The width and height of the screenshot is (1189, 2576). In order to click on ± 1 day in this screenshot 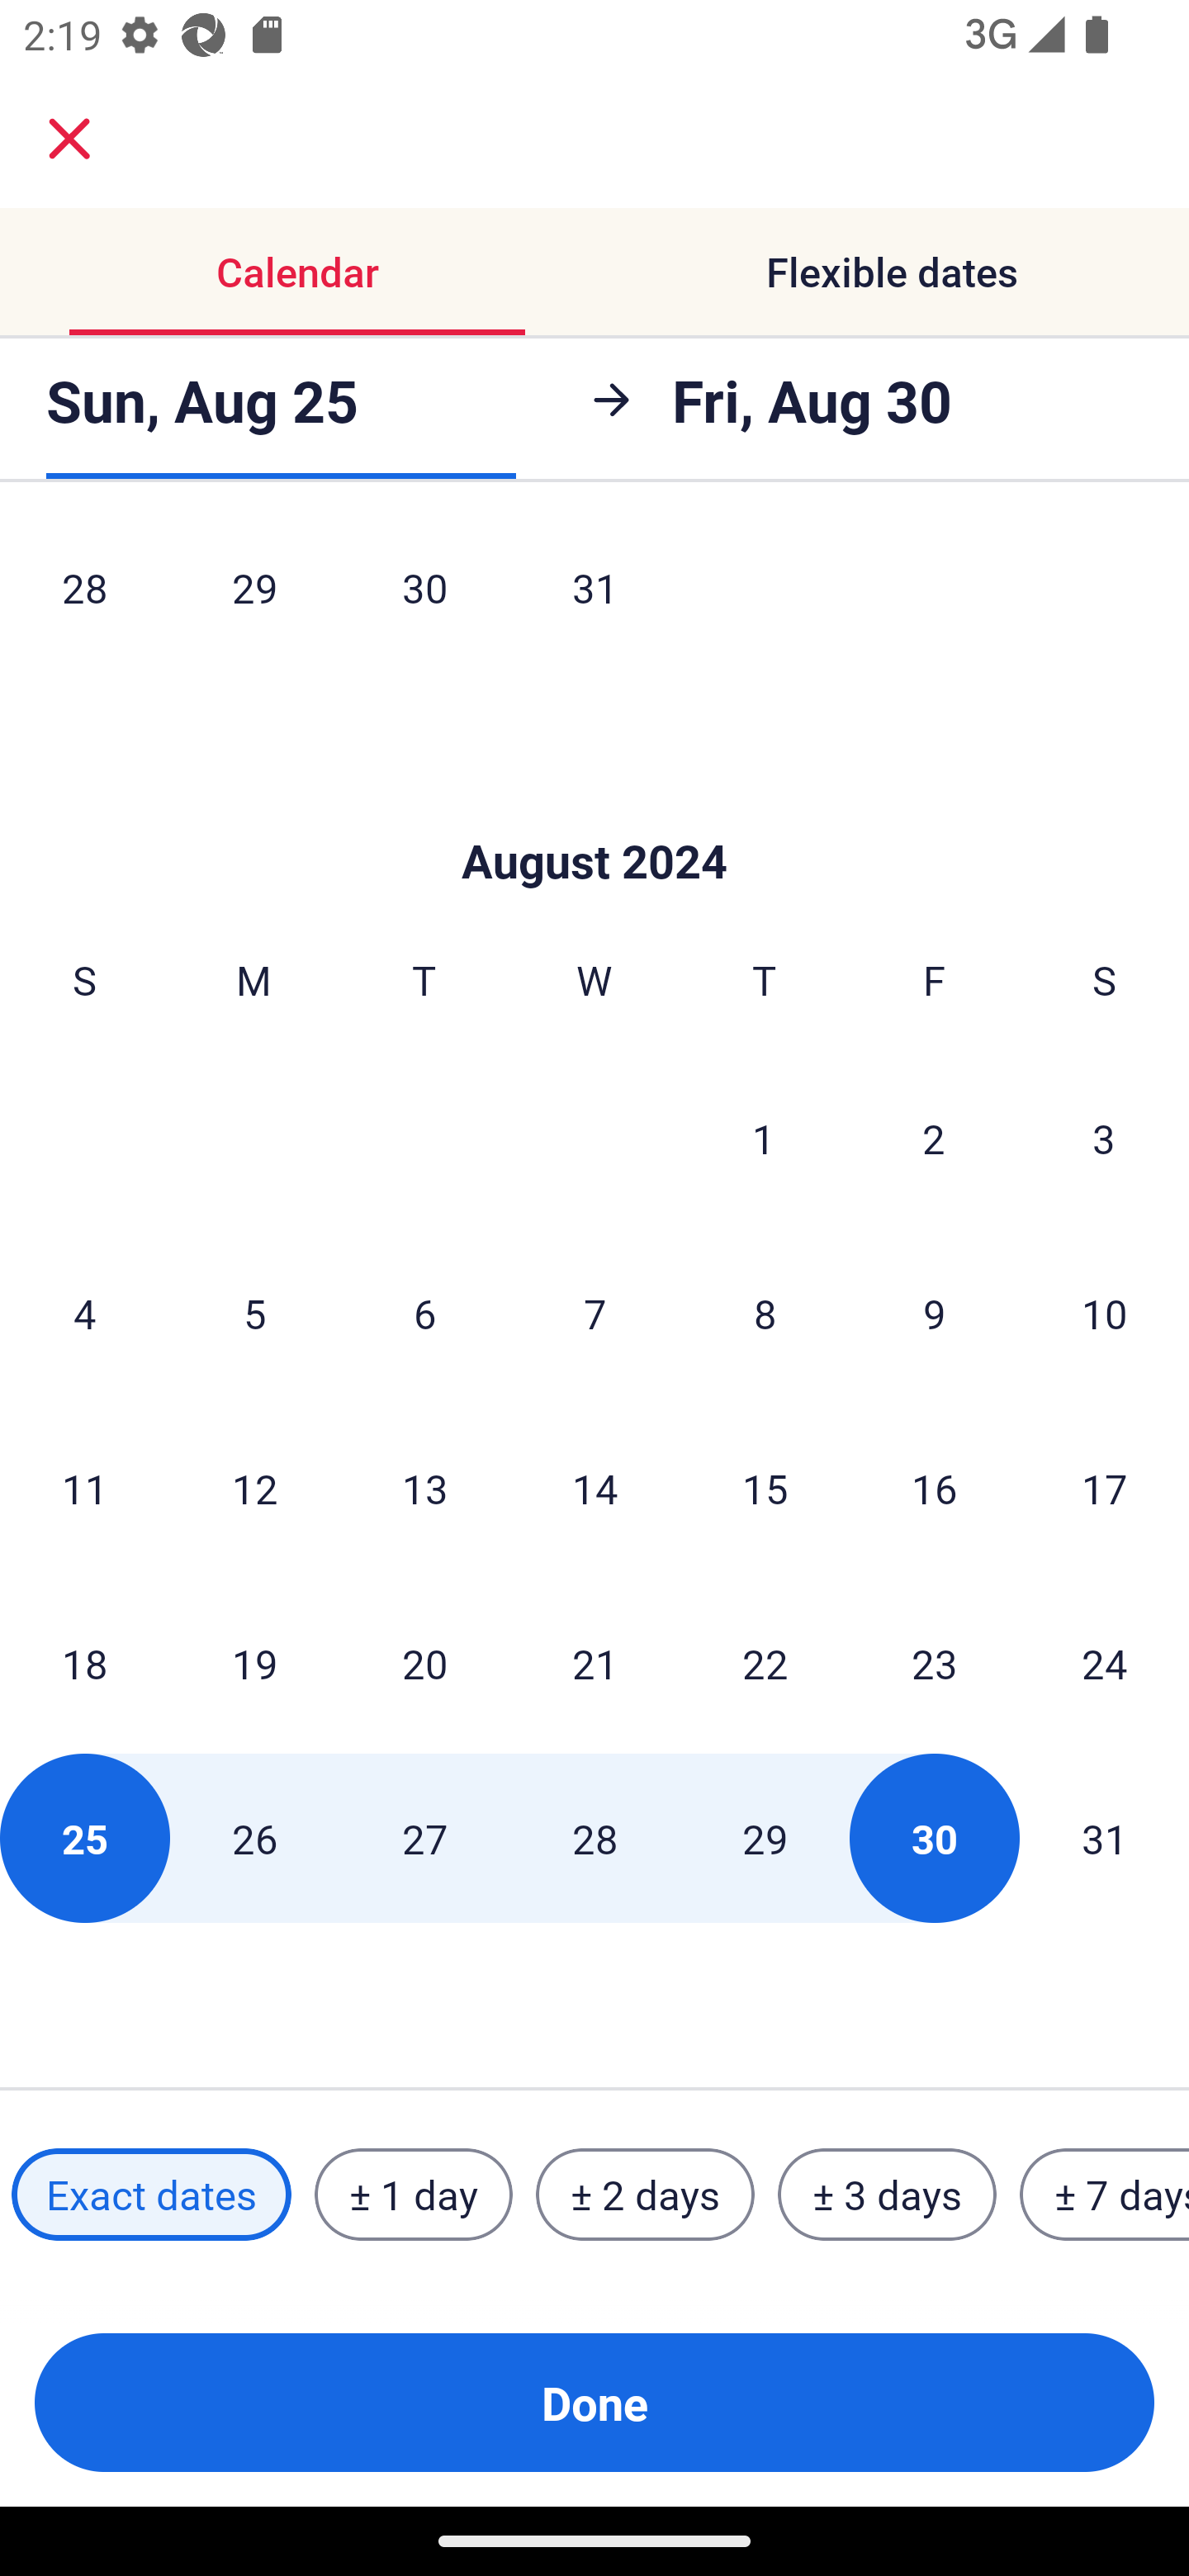, I will do `click(413, 2195)`.